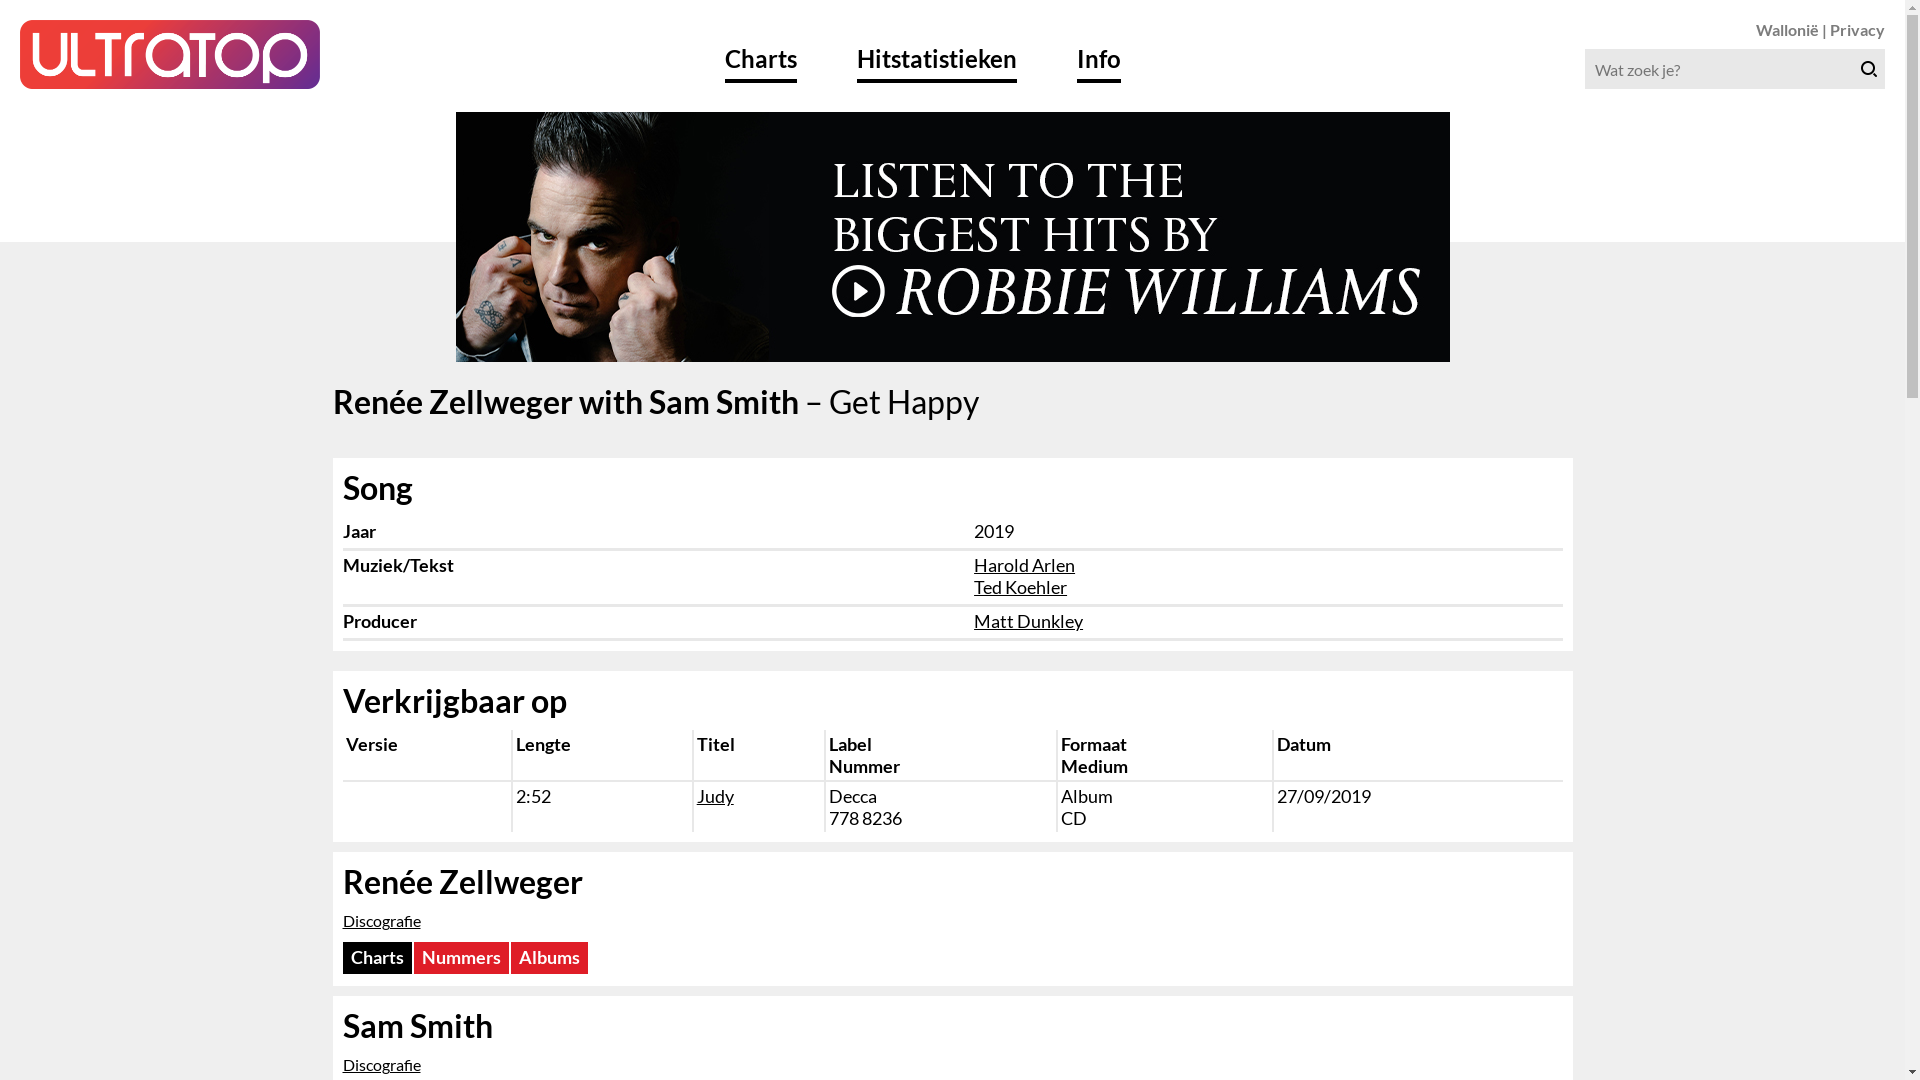 The height and width of the screenshot is (1080, 1920). What do you see at coordinates (716, 796) in the screenshot?
I see `Judy` at bounding box center [716, 796].